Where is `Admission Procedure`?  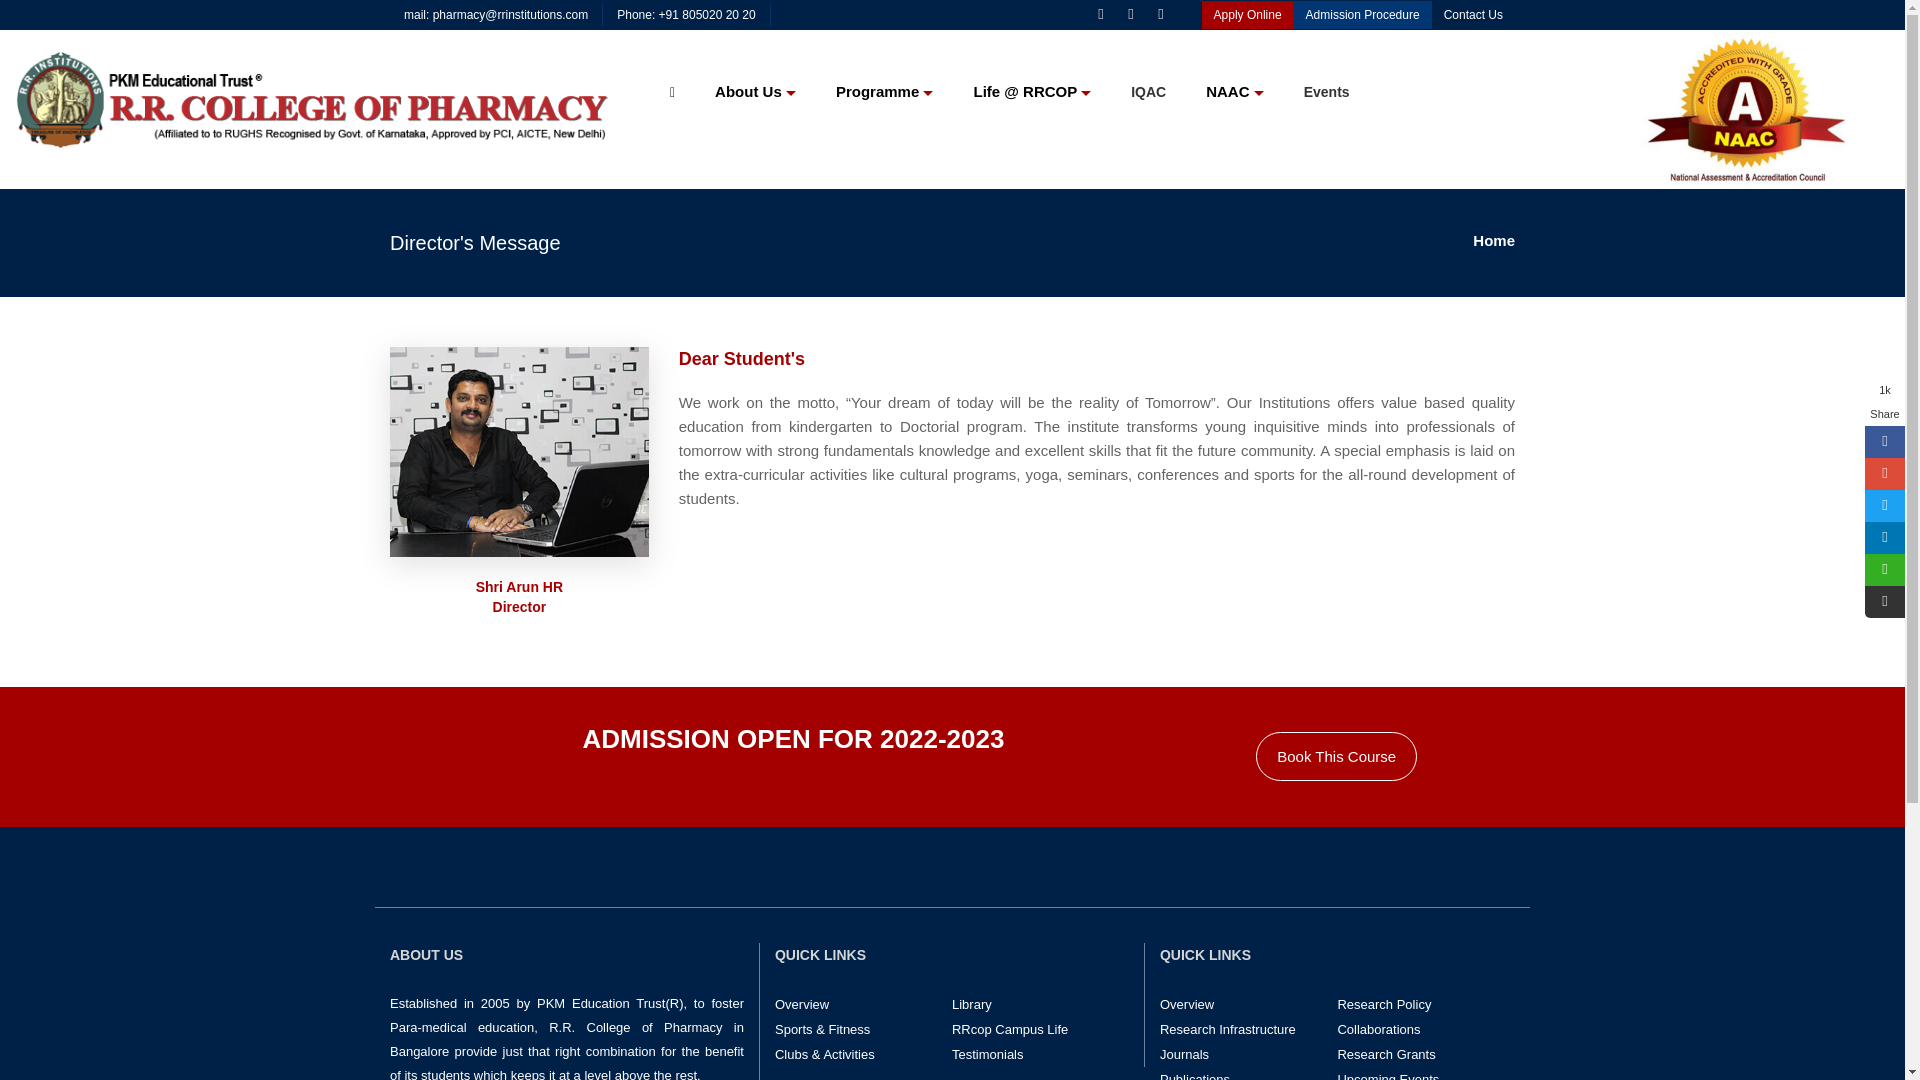
Admission Procedure is located at coordinates (1363, 15).